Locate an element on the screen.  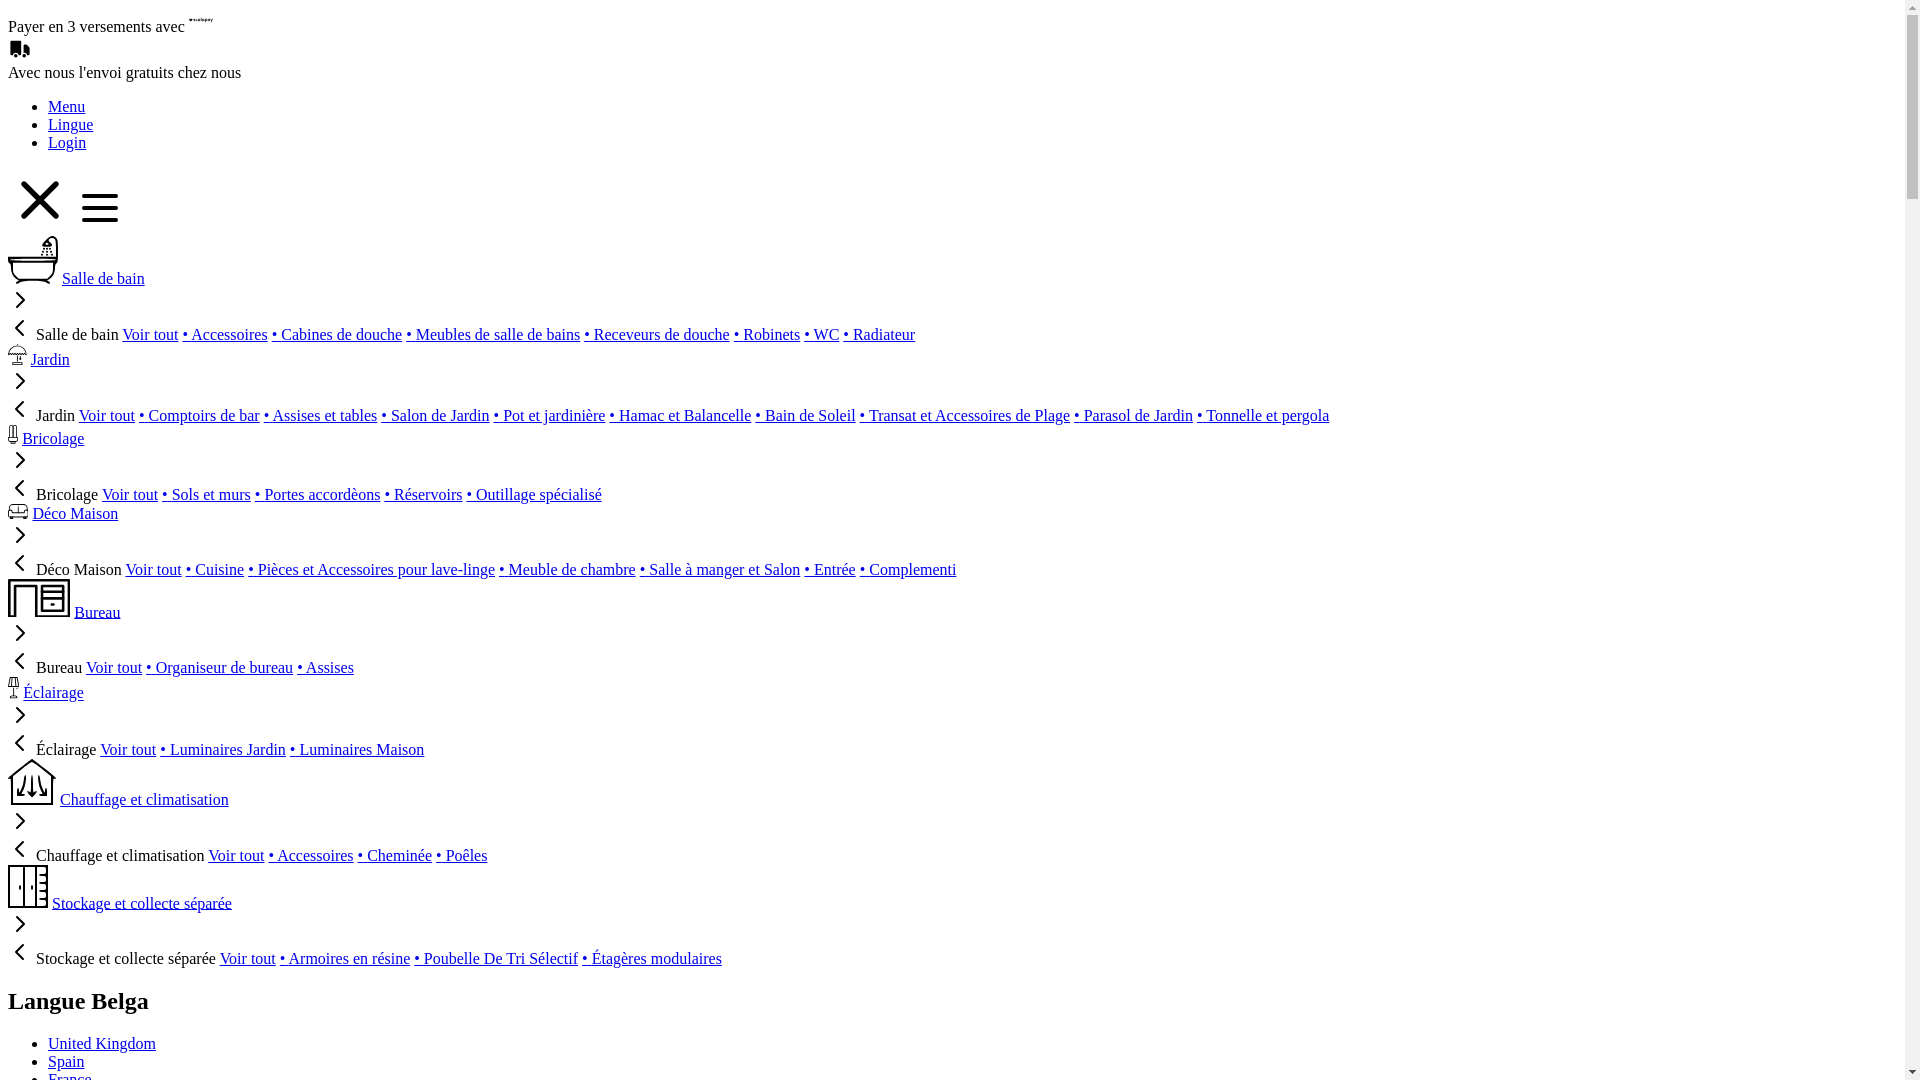
chevron-right is located at coordinates (20, 930).